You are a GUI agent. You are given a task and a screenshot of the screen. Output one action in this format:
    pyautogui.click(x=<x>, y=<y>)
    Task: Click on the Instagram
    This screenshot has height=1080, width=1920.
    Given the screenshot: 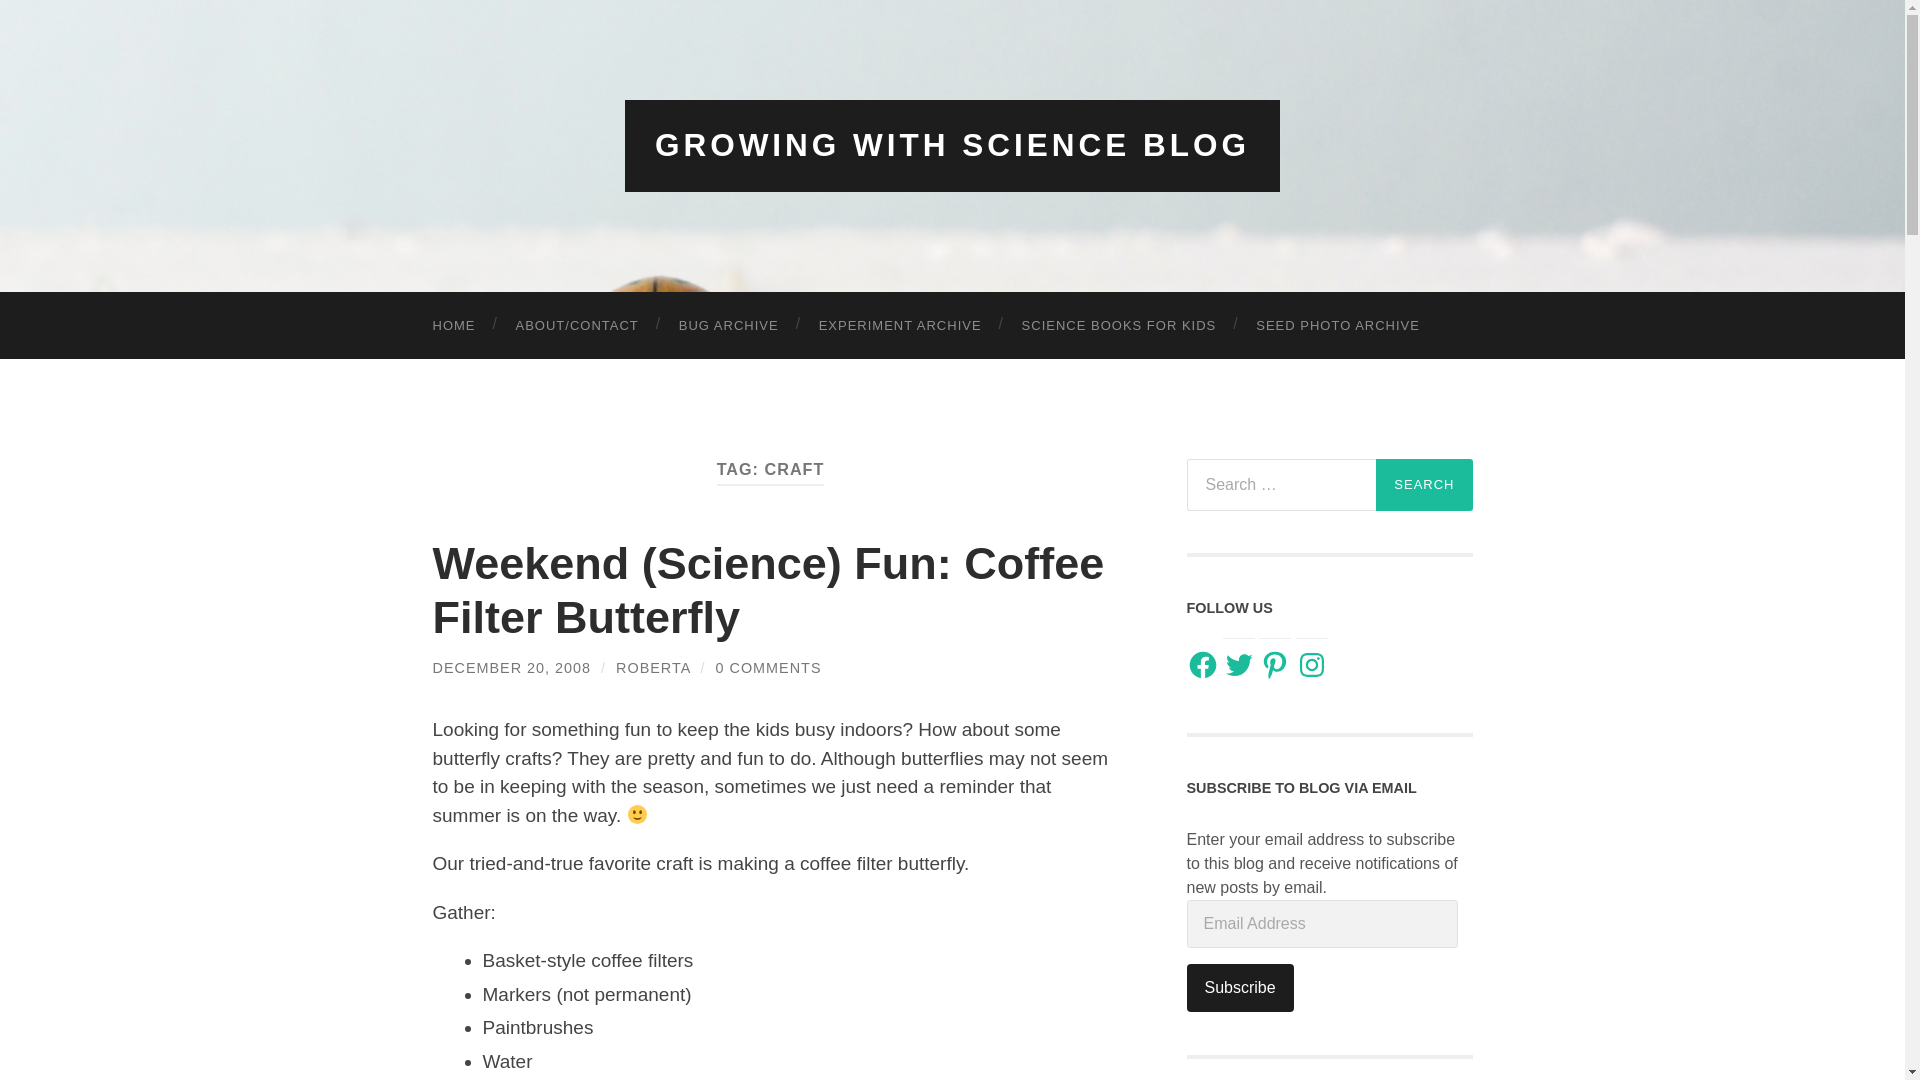 What is the action you would take?
    pyautogui.click(x=1312, y=665)
    